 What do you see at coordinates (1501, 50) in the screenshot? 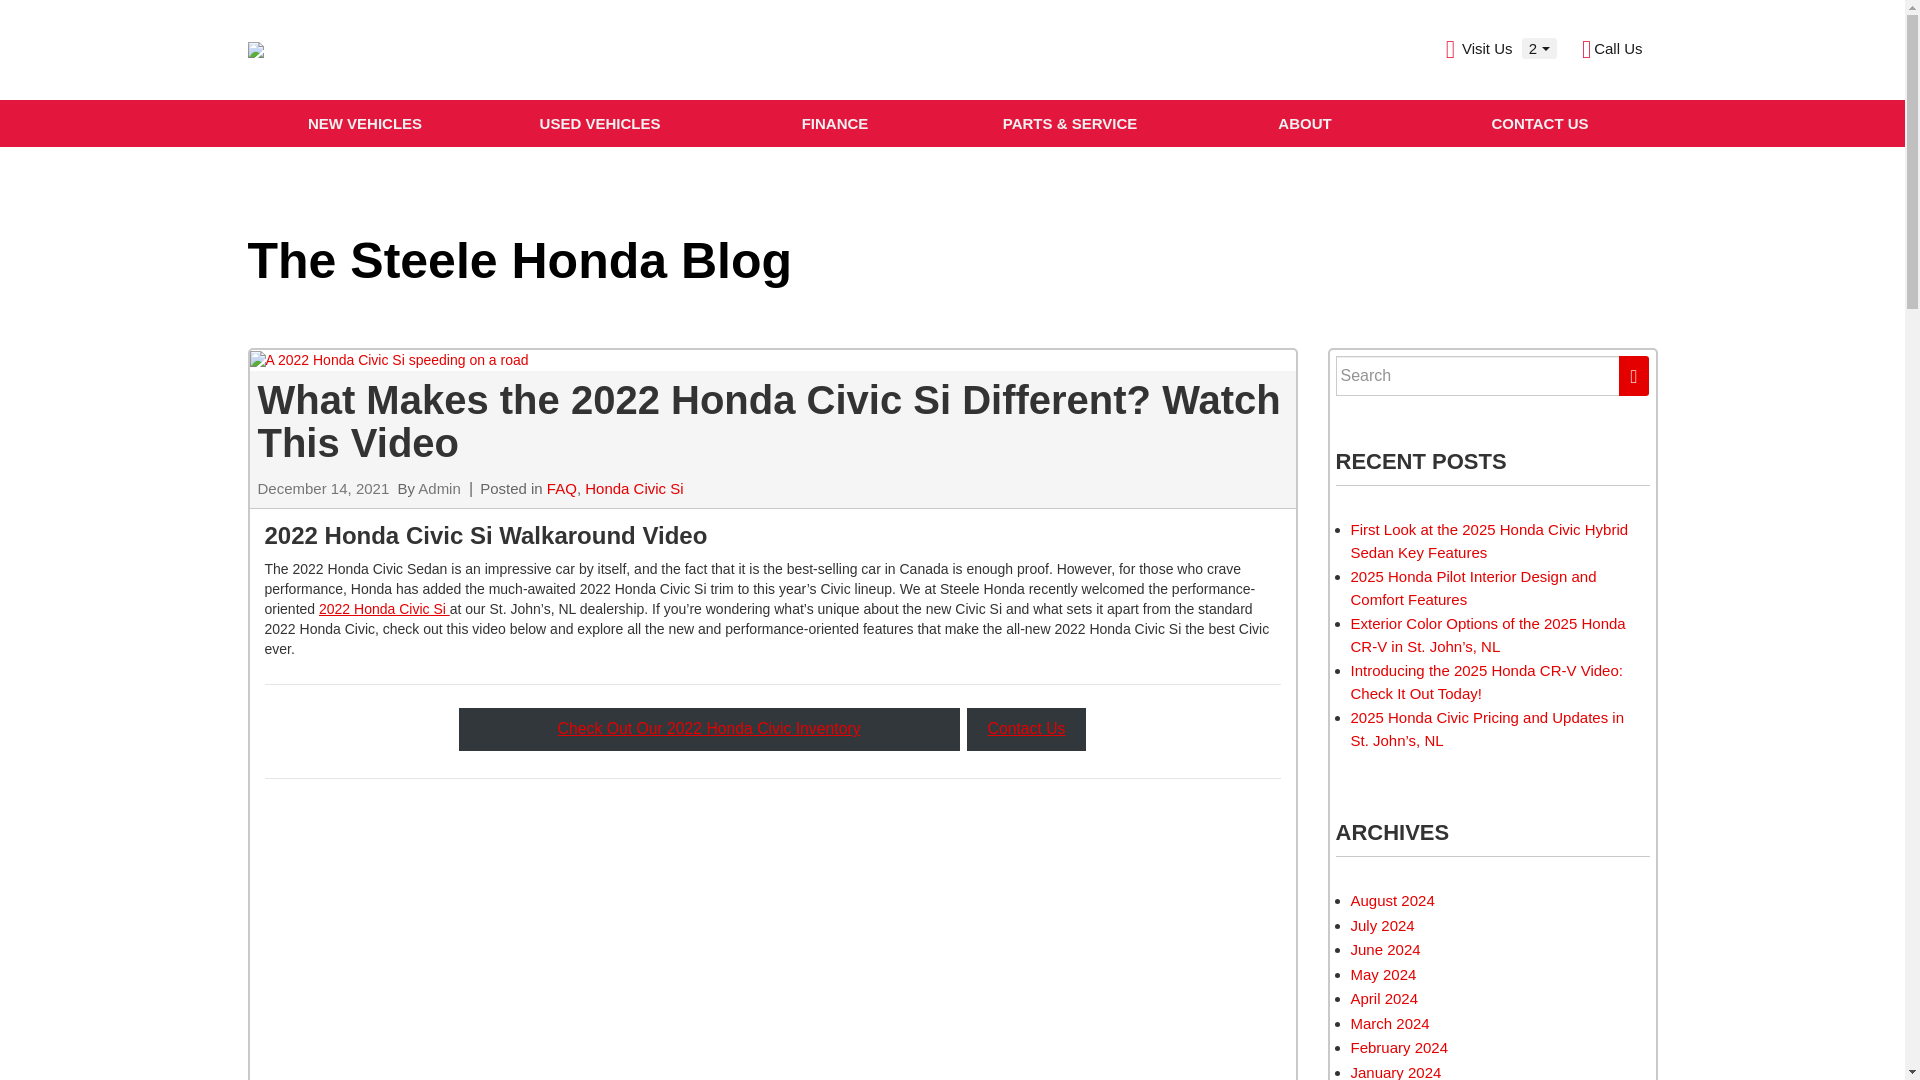
I see `Visit Us 2` at bounding box center [1501, 50].